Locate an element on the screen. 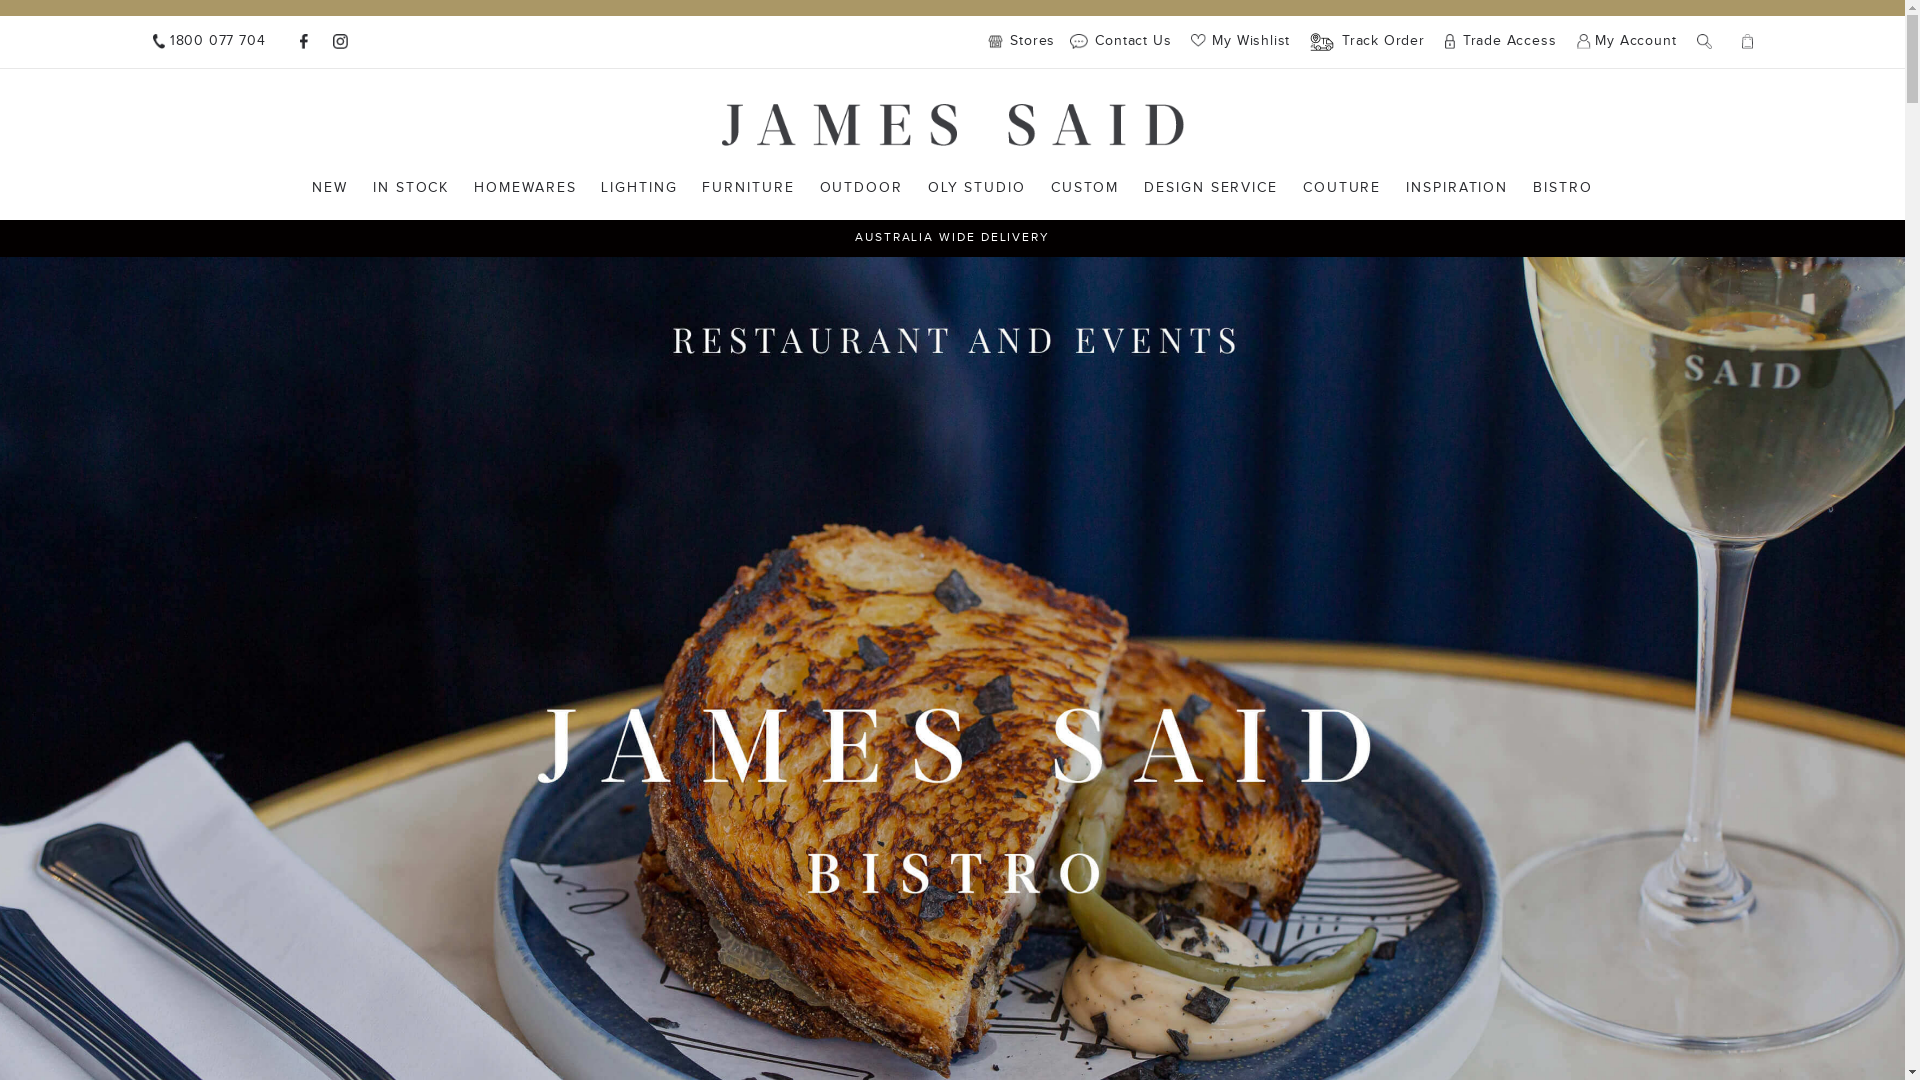 The height and width of the screenshot is (1080, 1920). HOMEWARES is located at coordinates (525, 189).